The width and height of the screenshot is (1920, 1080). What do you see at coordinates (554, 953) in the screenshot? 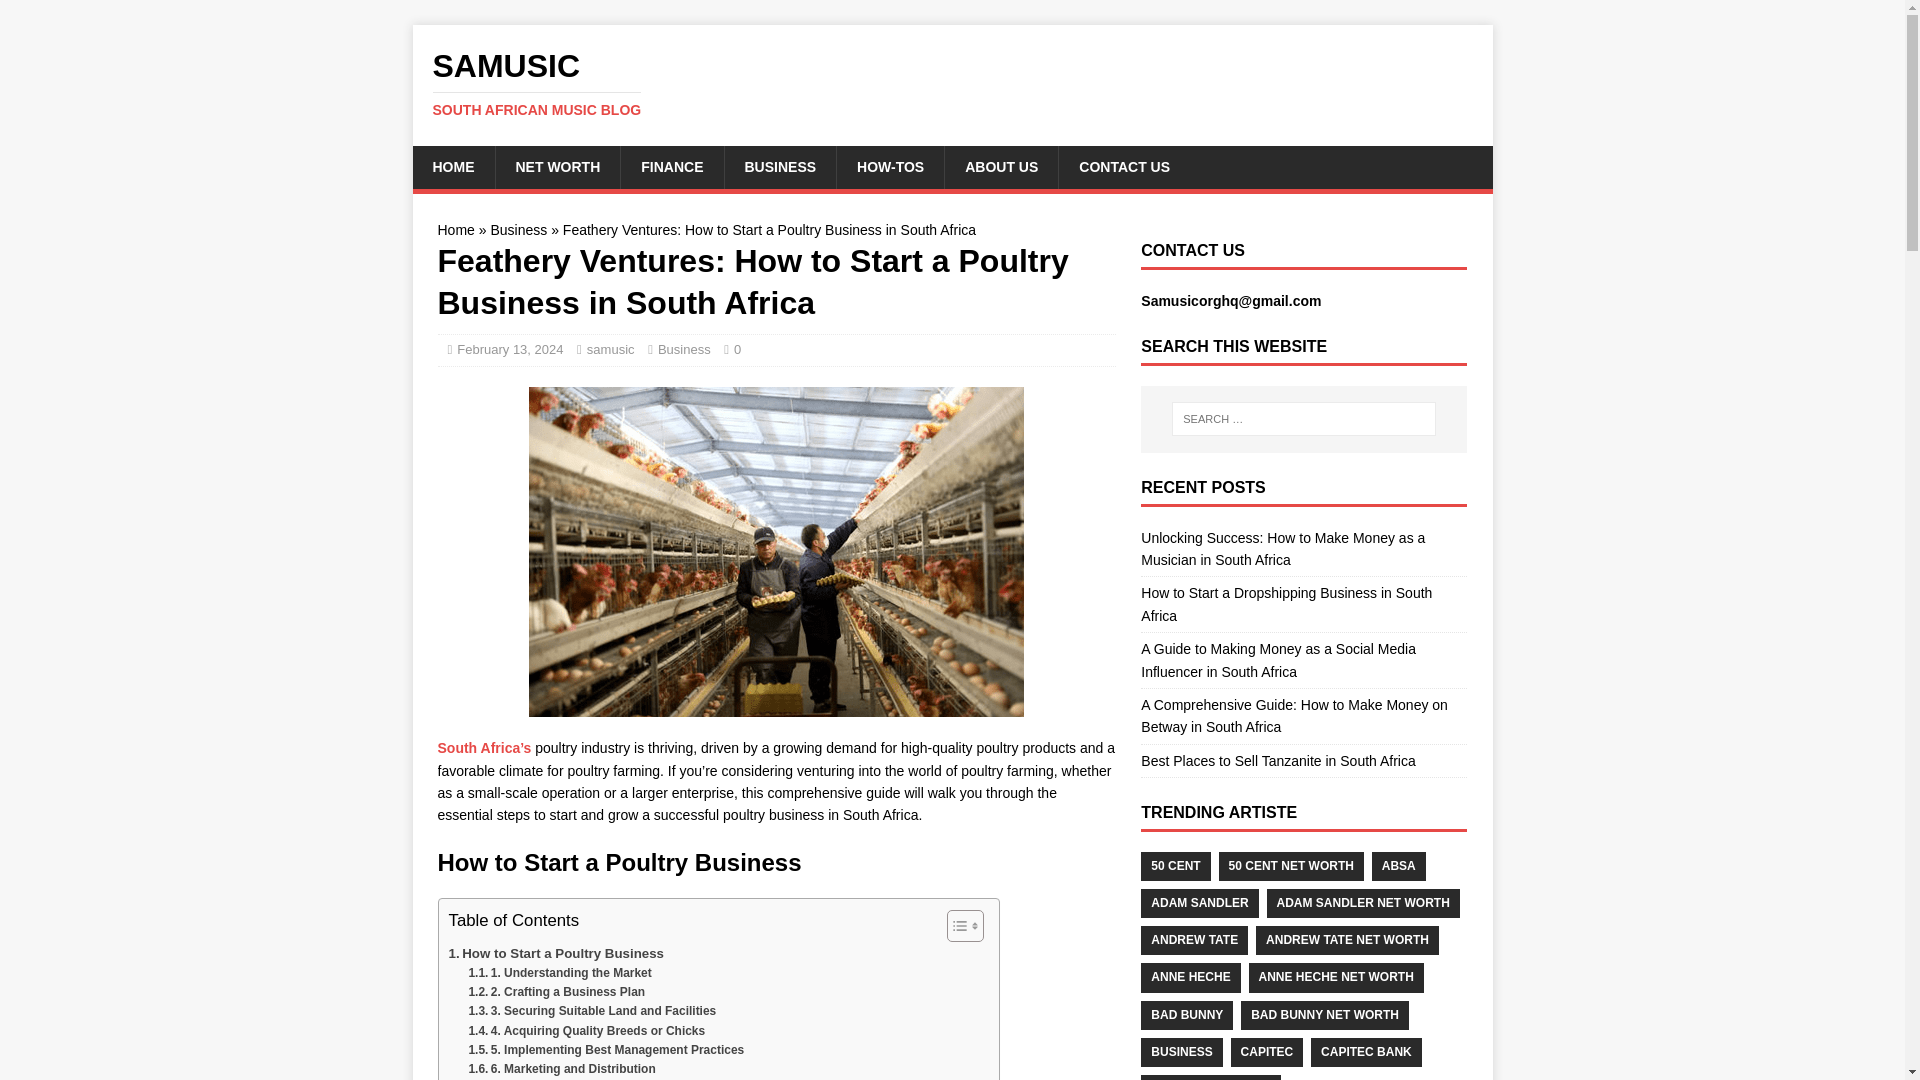
I see `How to Start a Poultry Business` at bounding box center [554, 953].